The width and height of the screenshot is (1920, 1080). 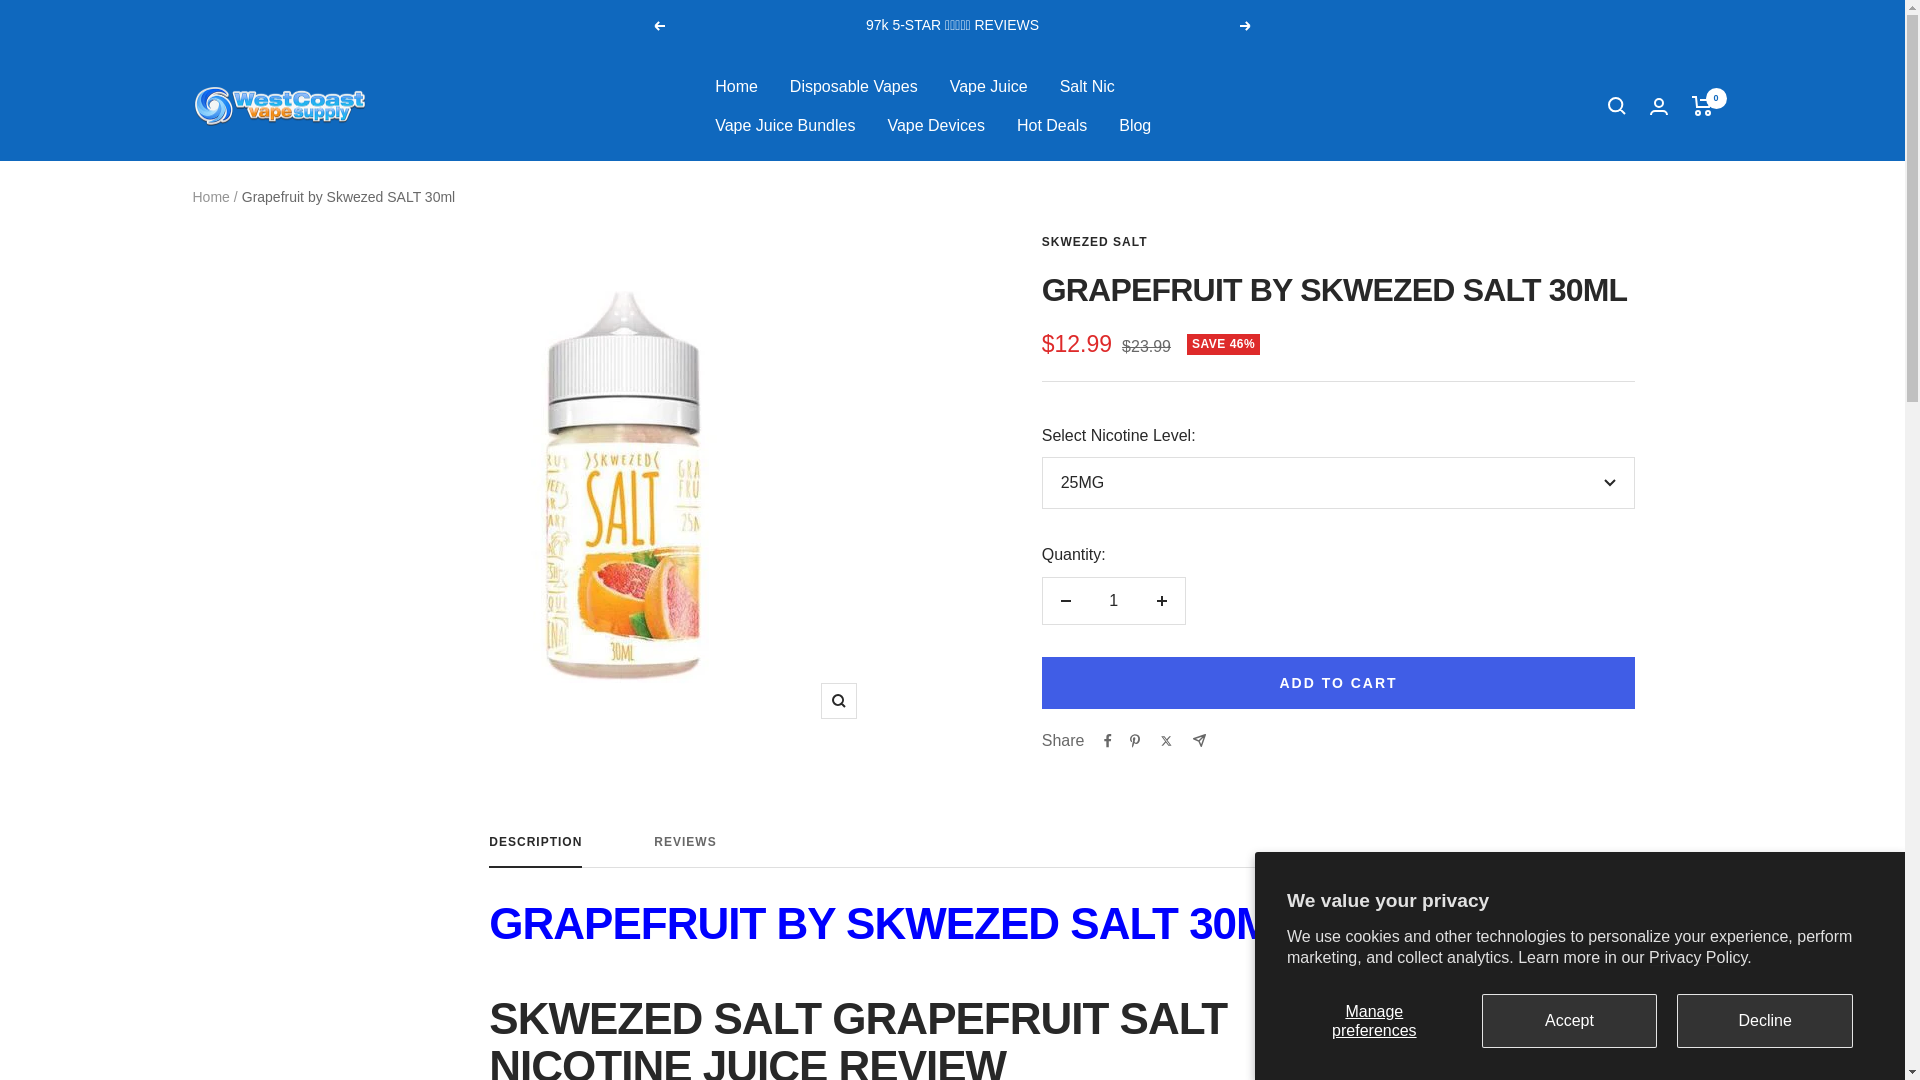 What do you see at coordinates (1113, 600) in the screenshot?
I see `Blog` at bounding box center [1113, 600].